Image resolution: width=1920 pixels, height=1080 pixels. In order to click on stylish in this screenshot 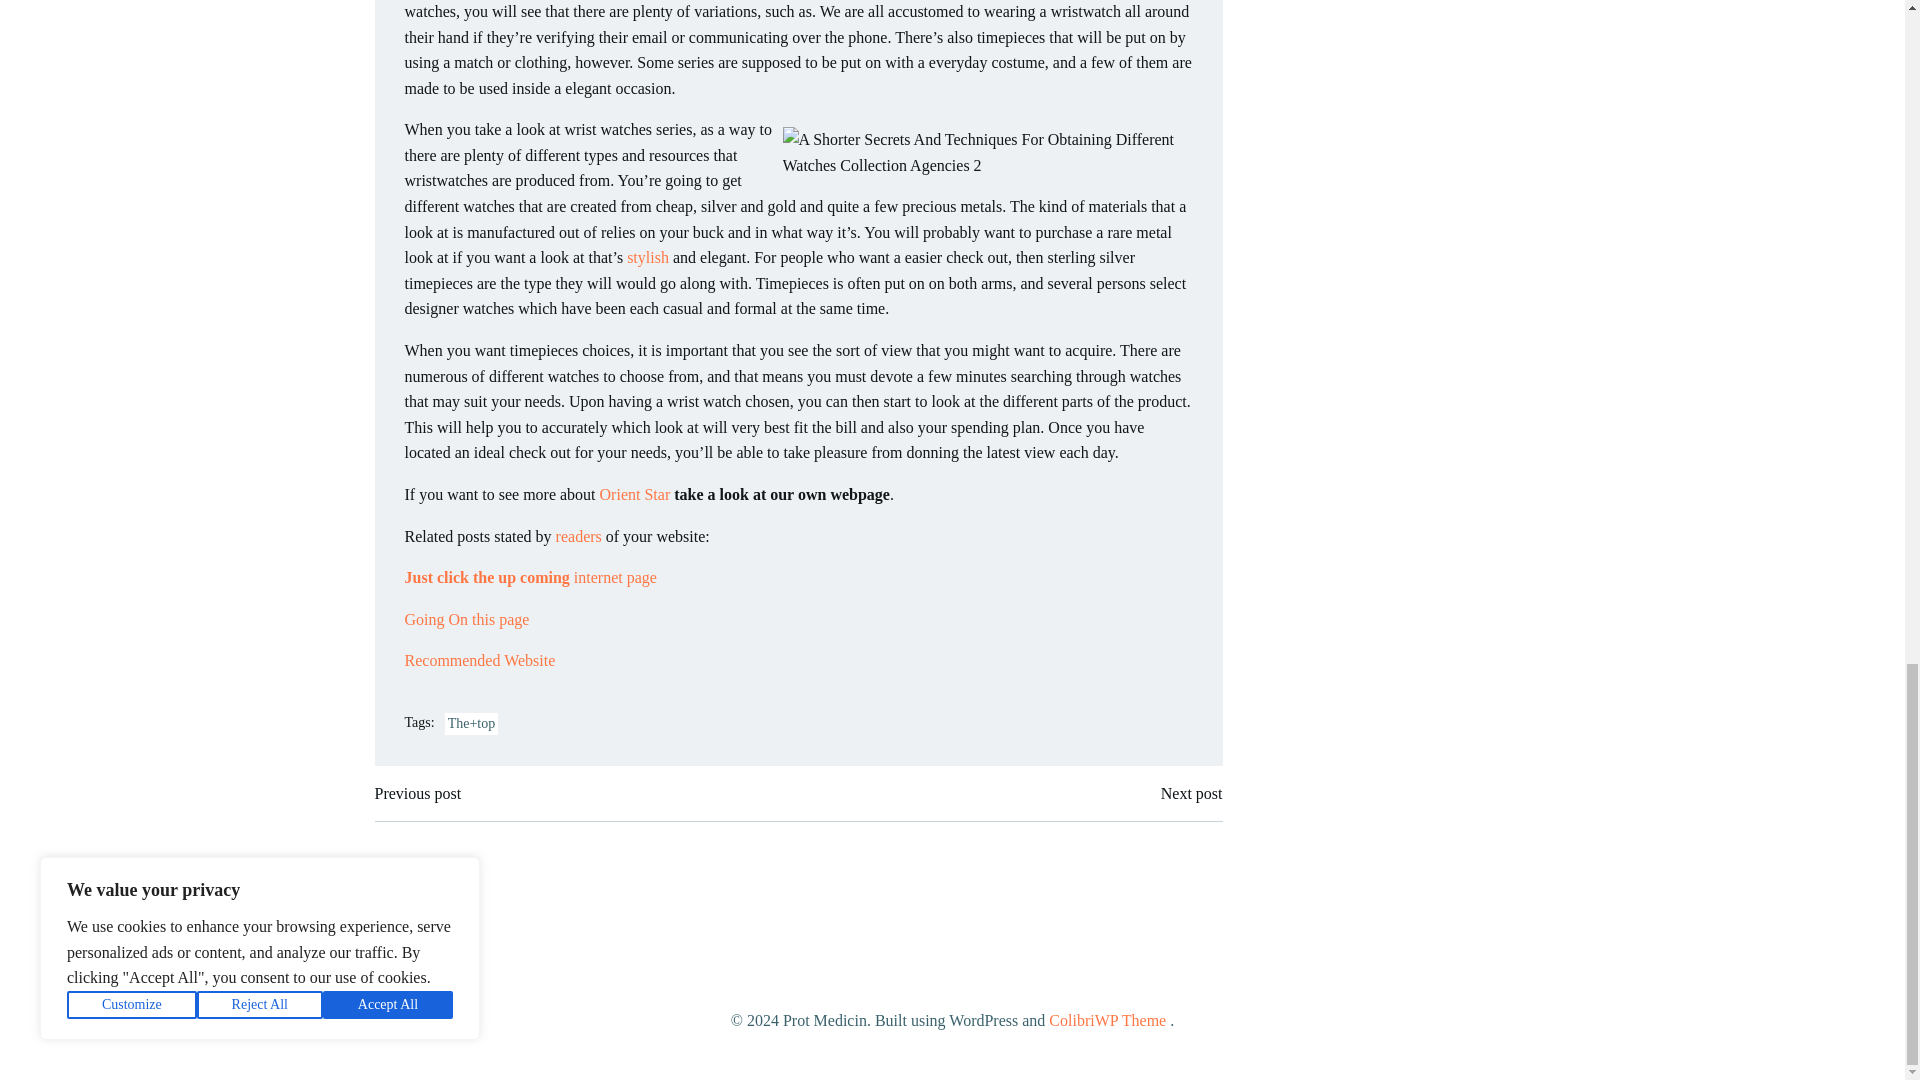, I will do `click(648, 257)`.